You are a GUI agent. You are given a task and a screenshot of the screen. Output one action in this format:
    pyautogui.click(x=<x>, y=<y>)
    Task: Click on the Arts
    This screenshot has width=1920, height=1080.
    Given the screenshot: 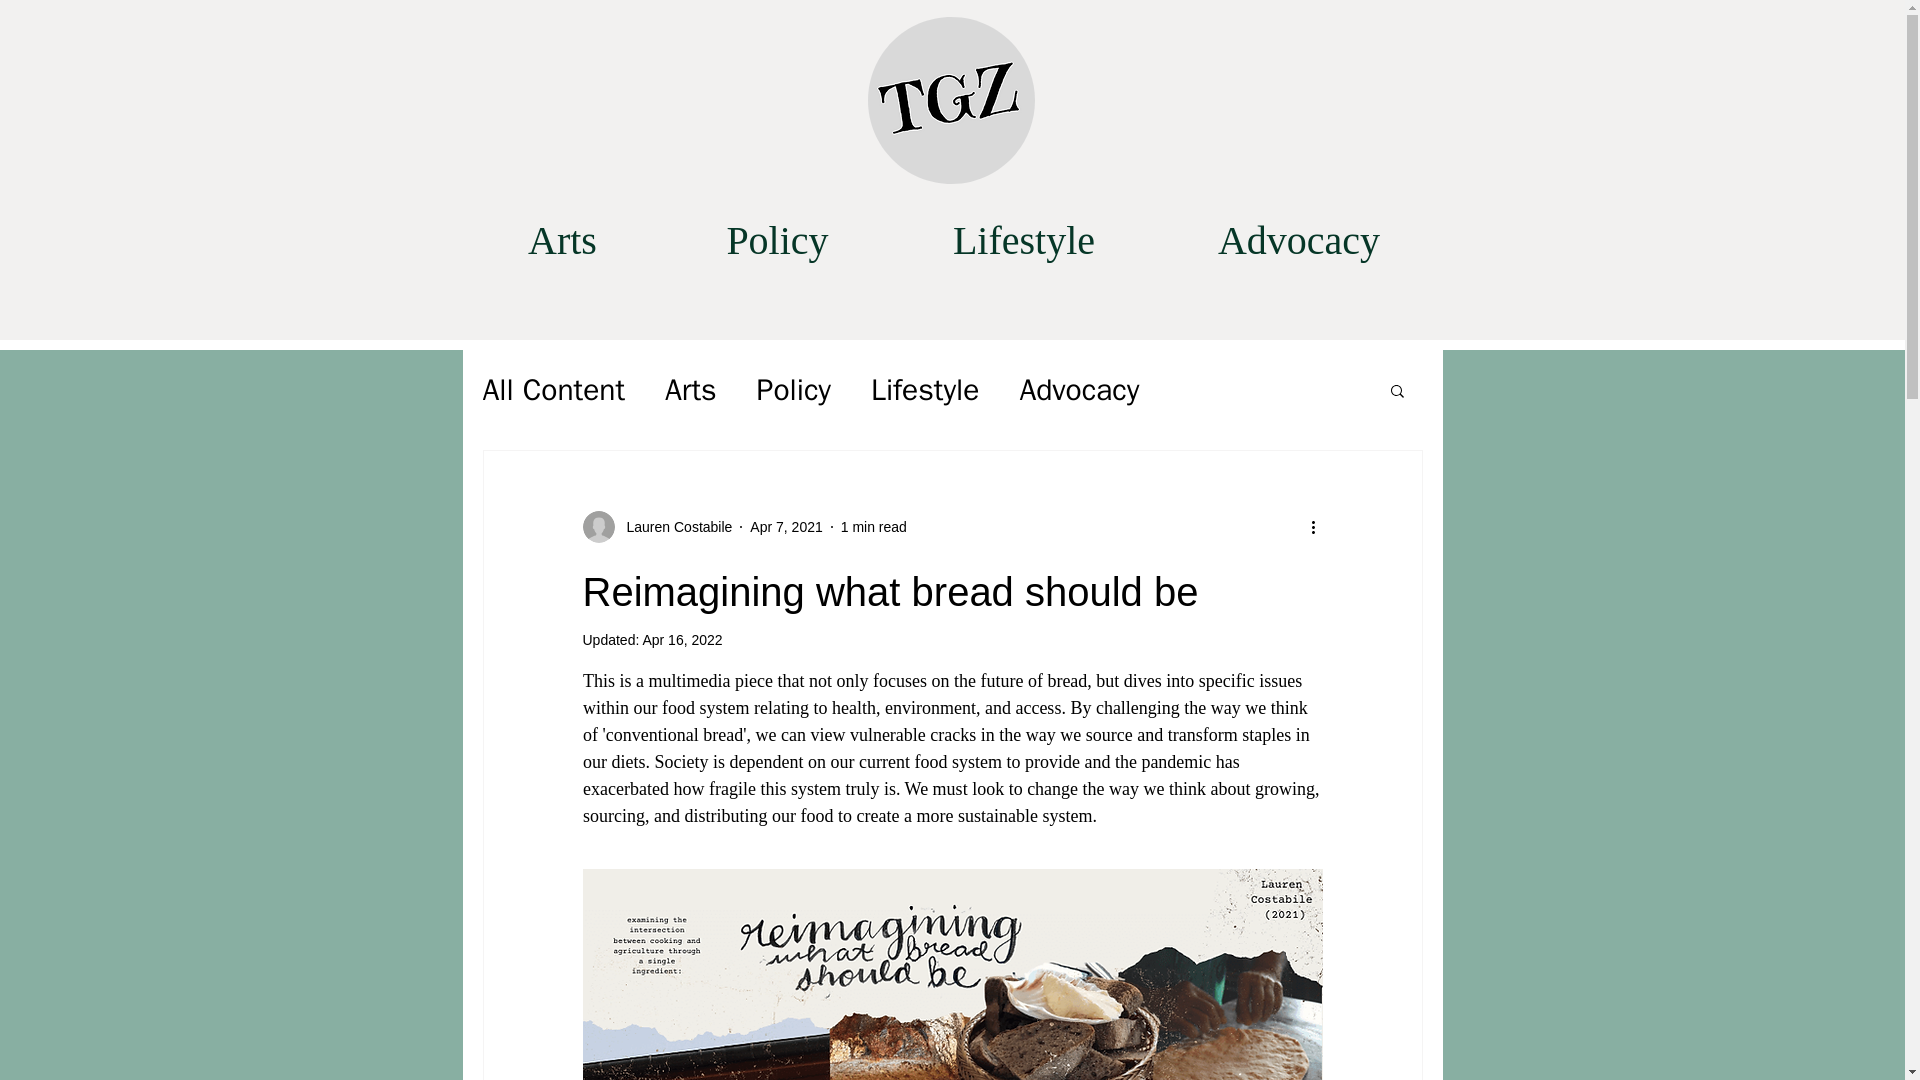 What is the action you would take?
    pyautogui.click(x=690, y=390)
    